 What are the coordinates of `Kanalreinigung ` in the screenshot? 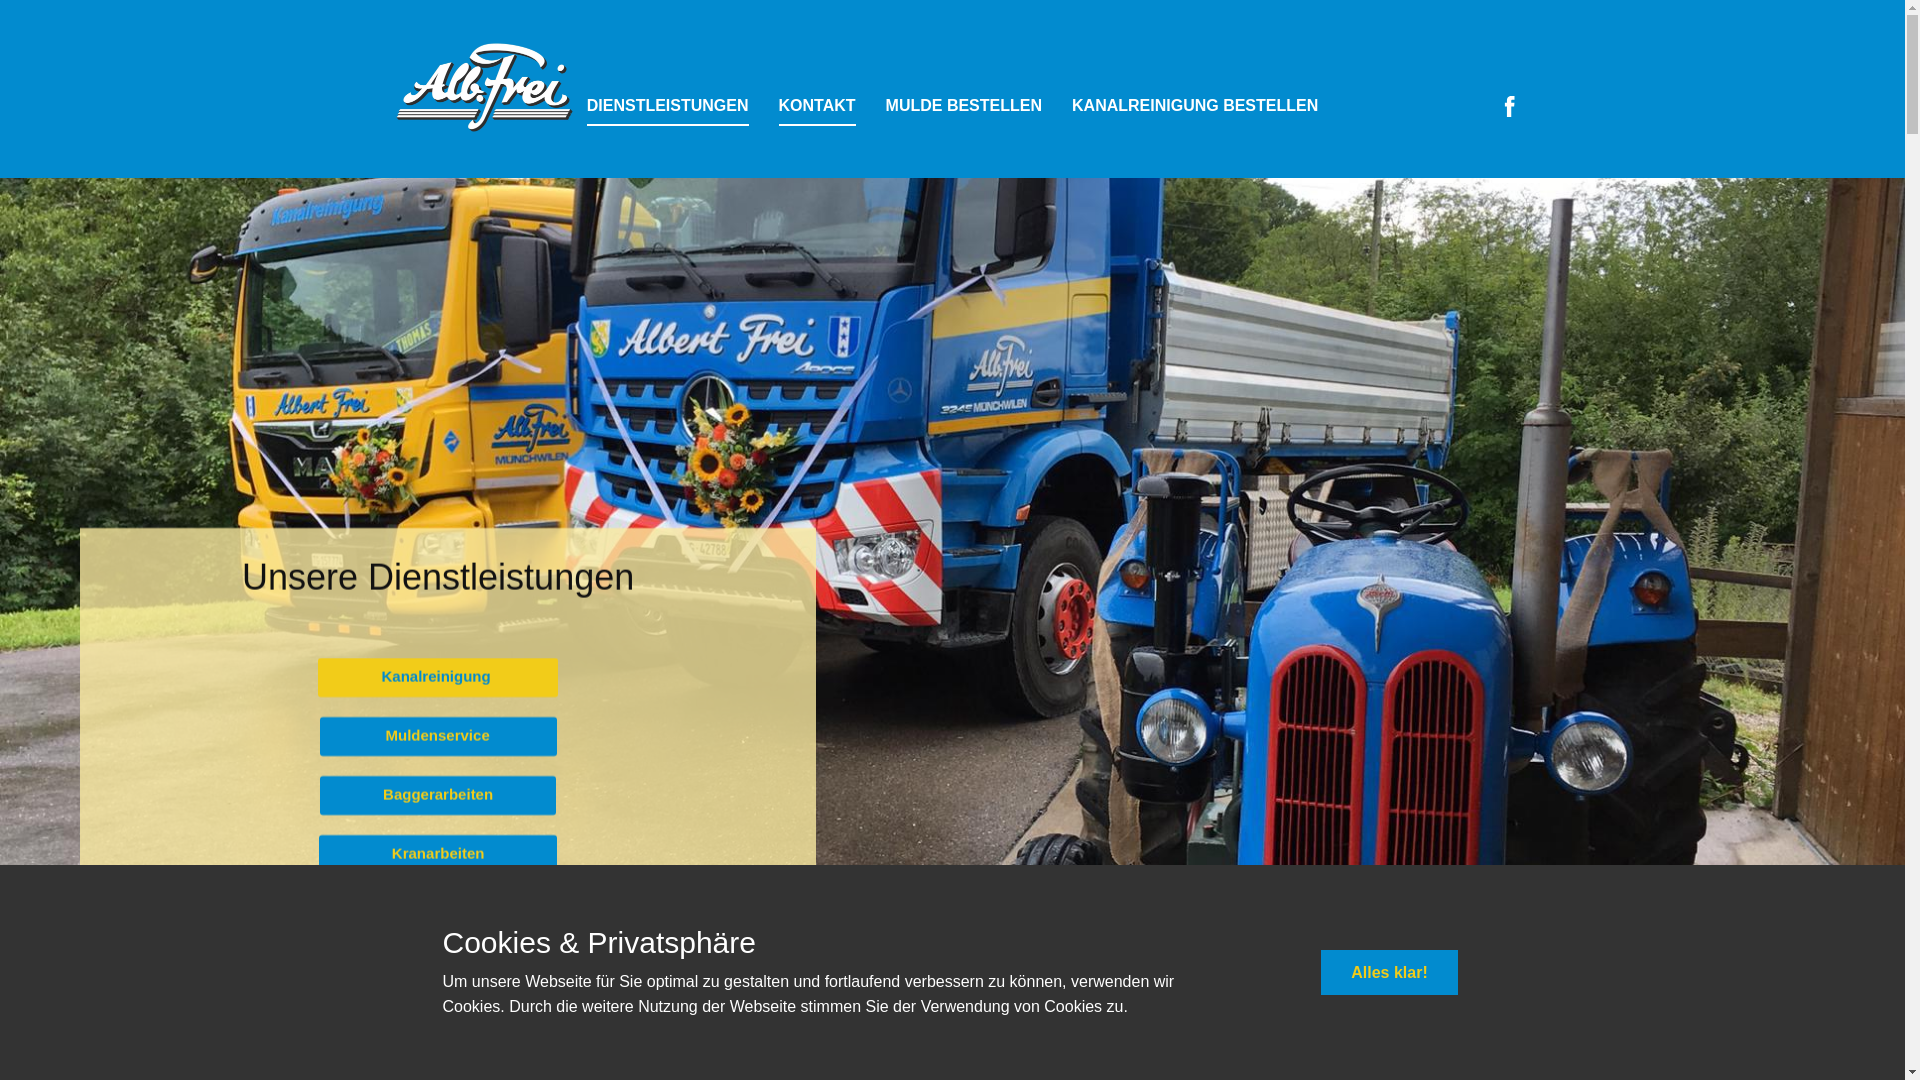 It's located at (438, 676).